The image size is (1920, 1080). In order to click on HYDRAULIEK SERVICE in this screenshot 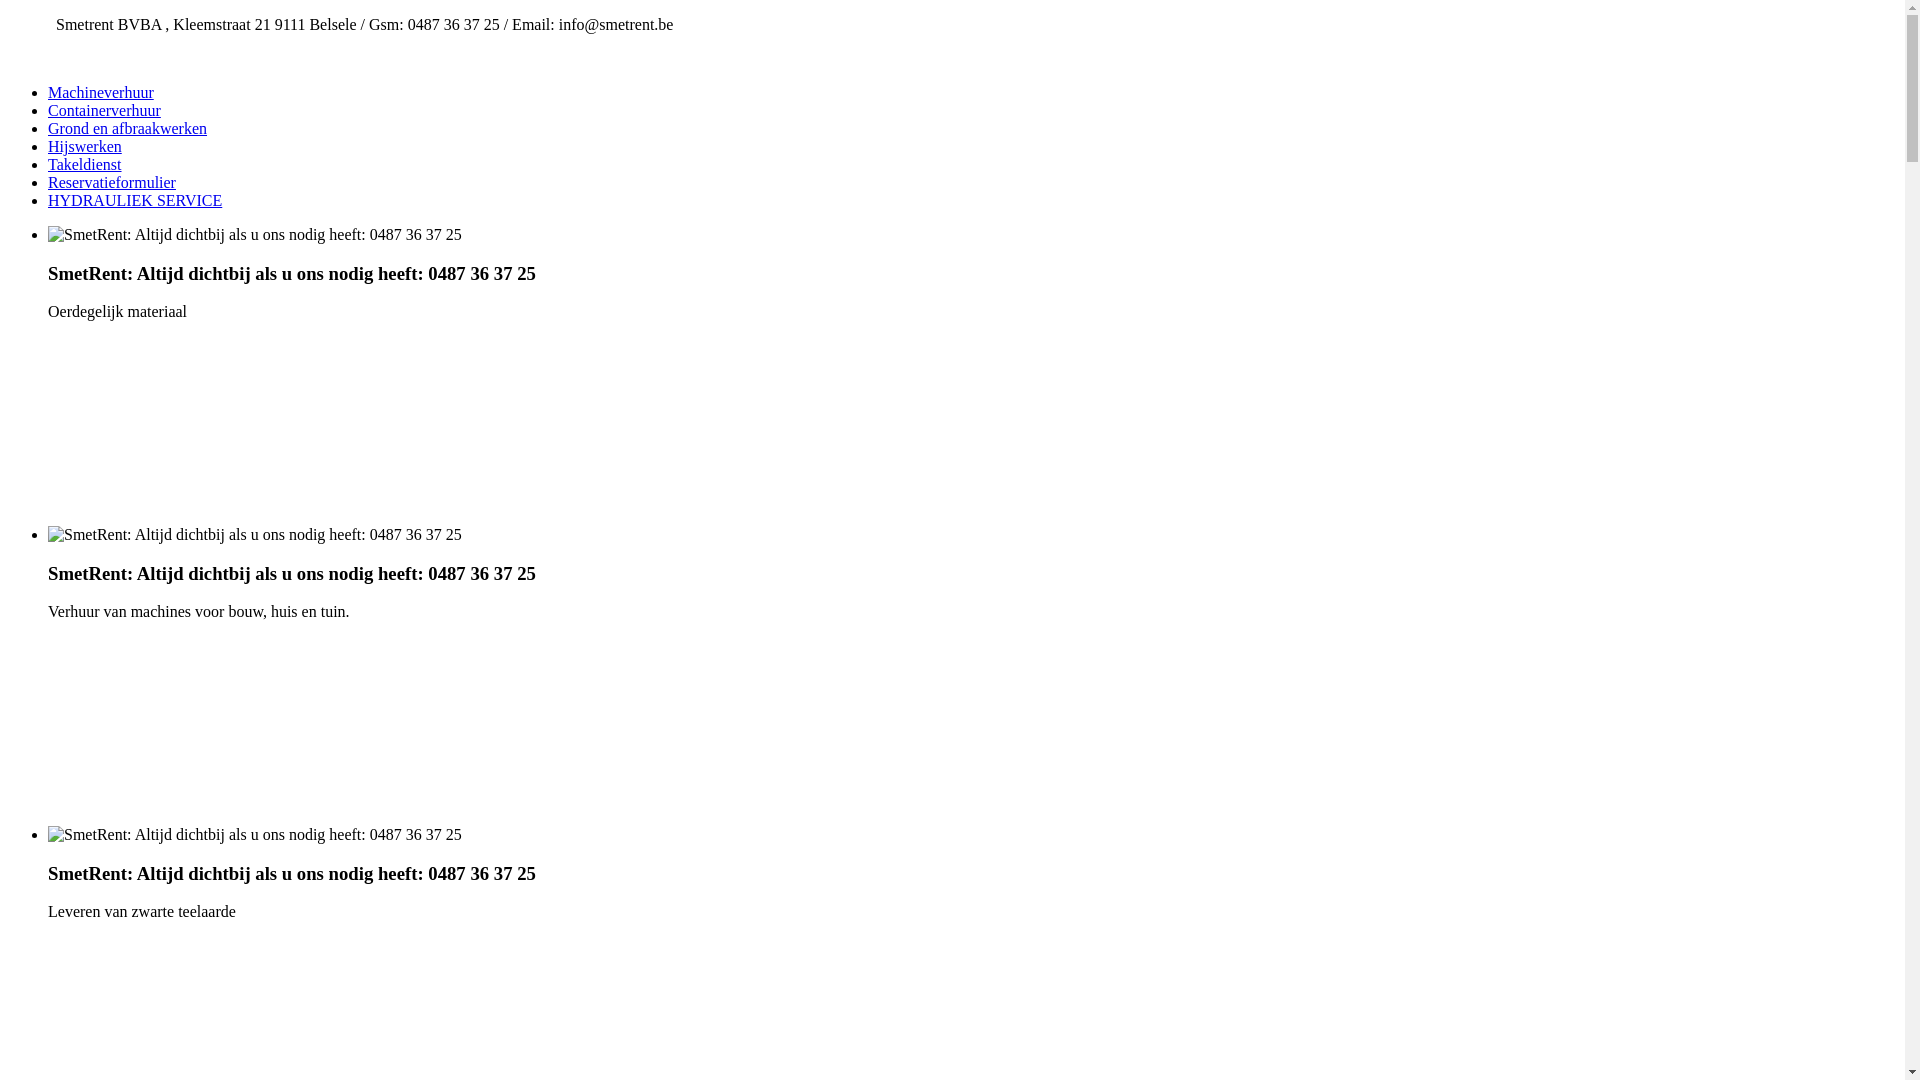, I will do `click(135, 200)`.